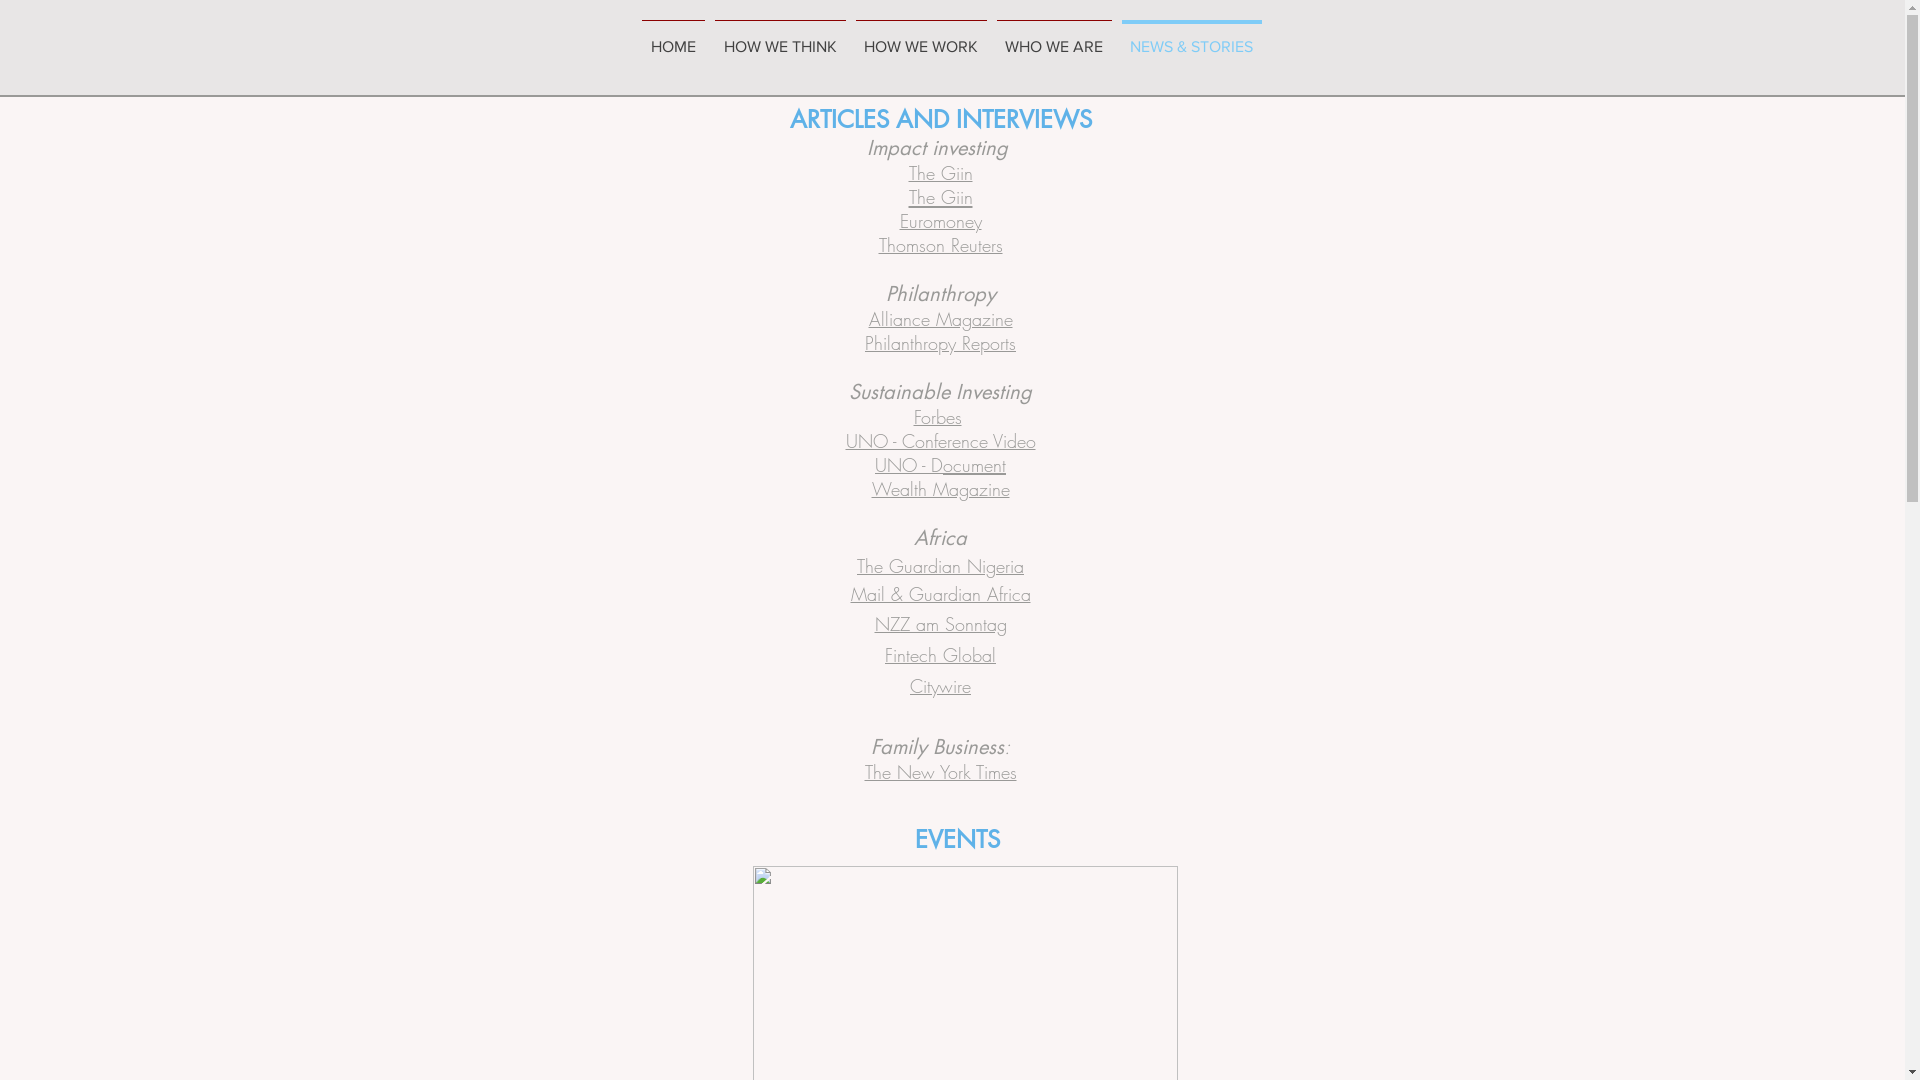  What do you see at coordinates (920, 38) in the screenshot?
I see `HOW WE WORK` at bounding box center [920, 38].